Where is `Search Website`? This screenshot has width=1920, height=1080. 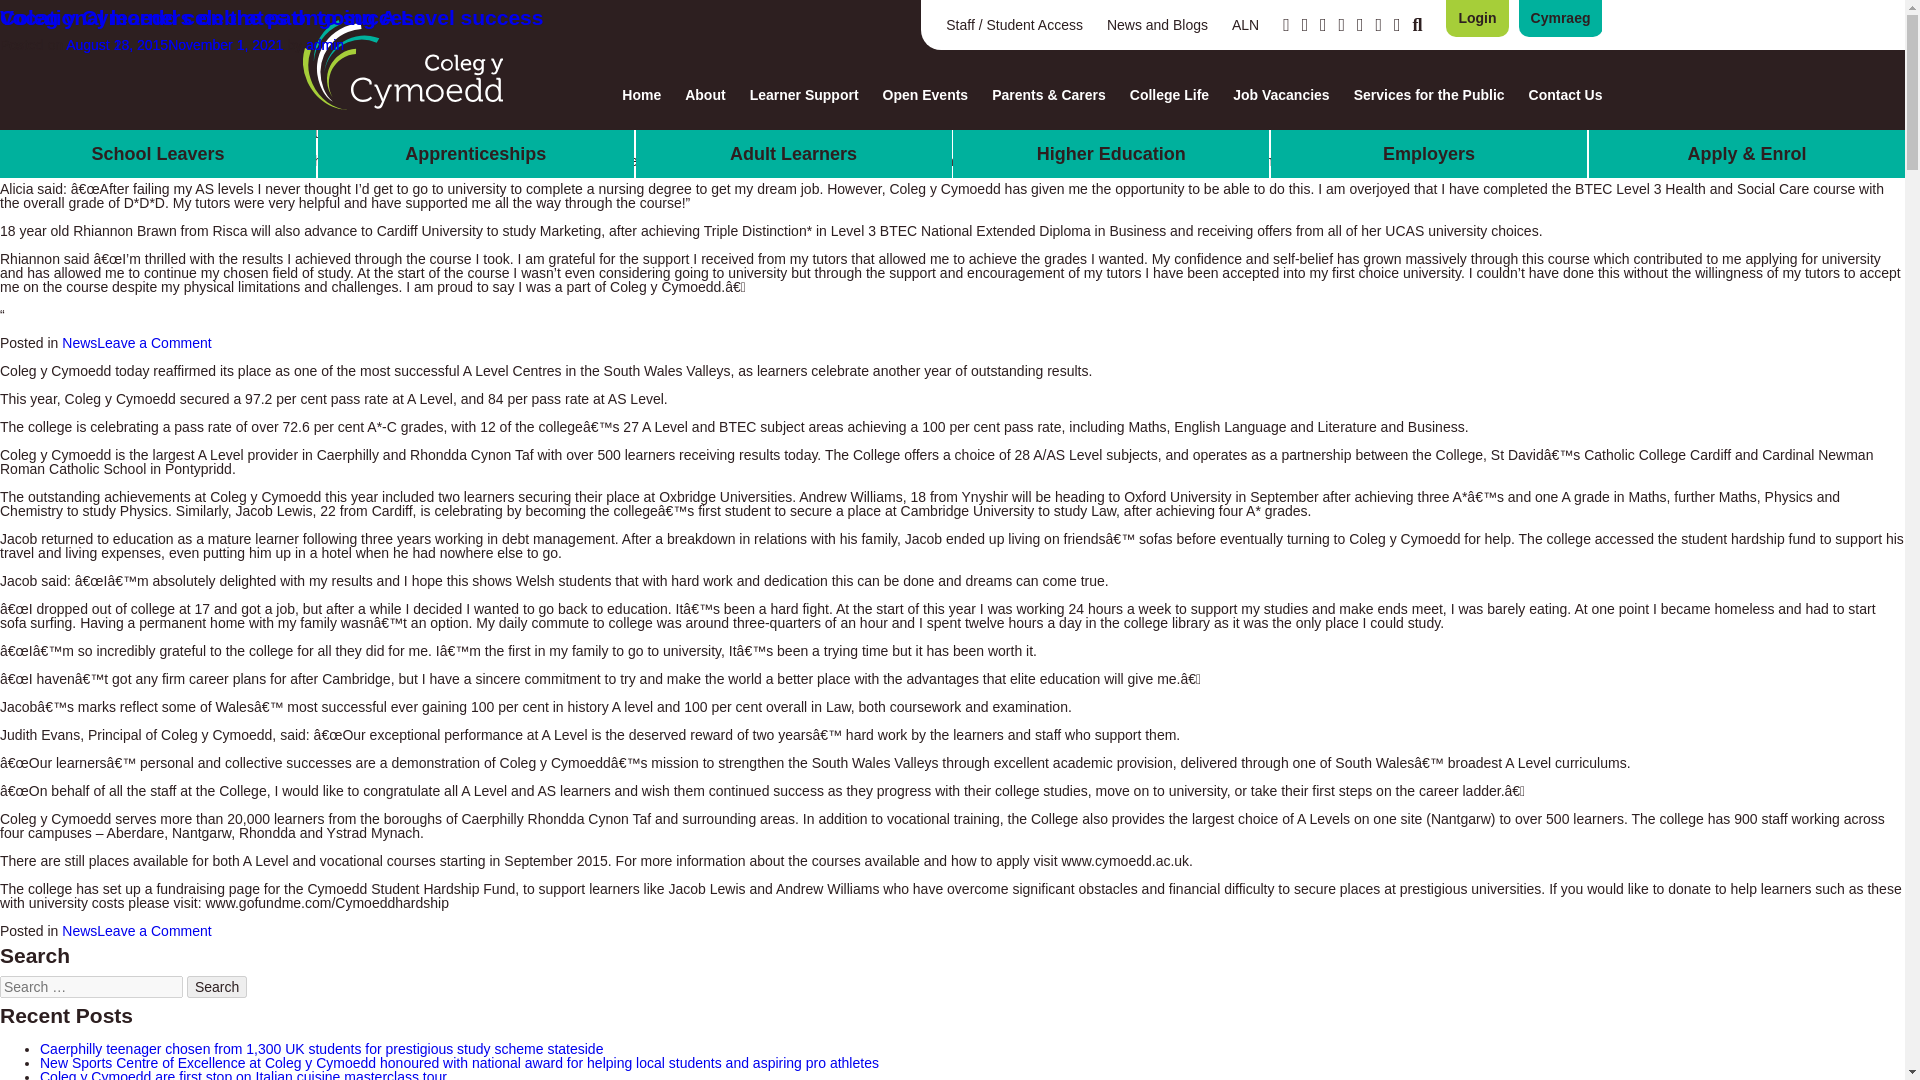 Search Website is located at coordinates (1416, 24).